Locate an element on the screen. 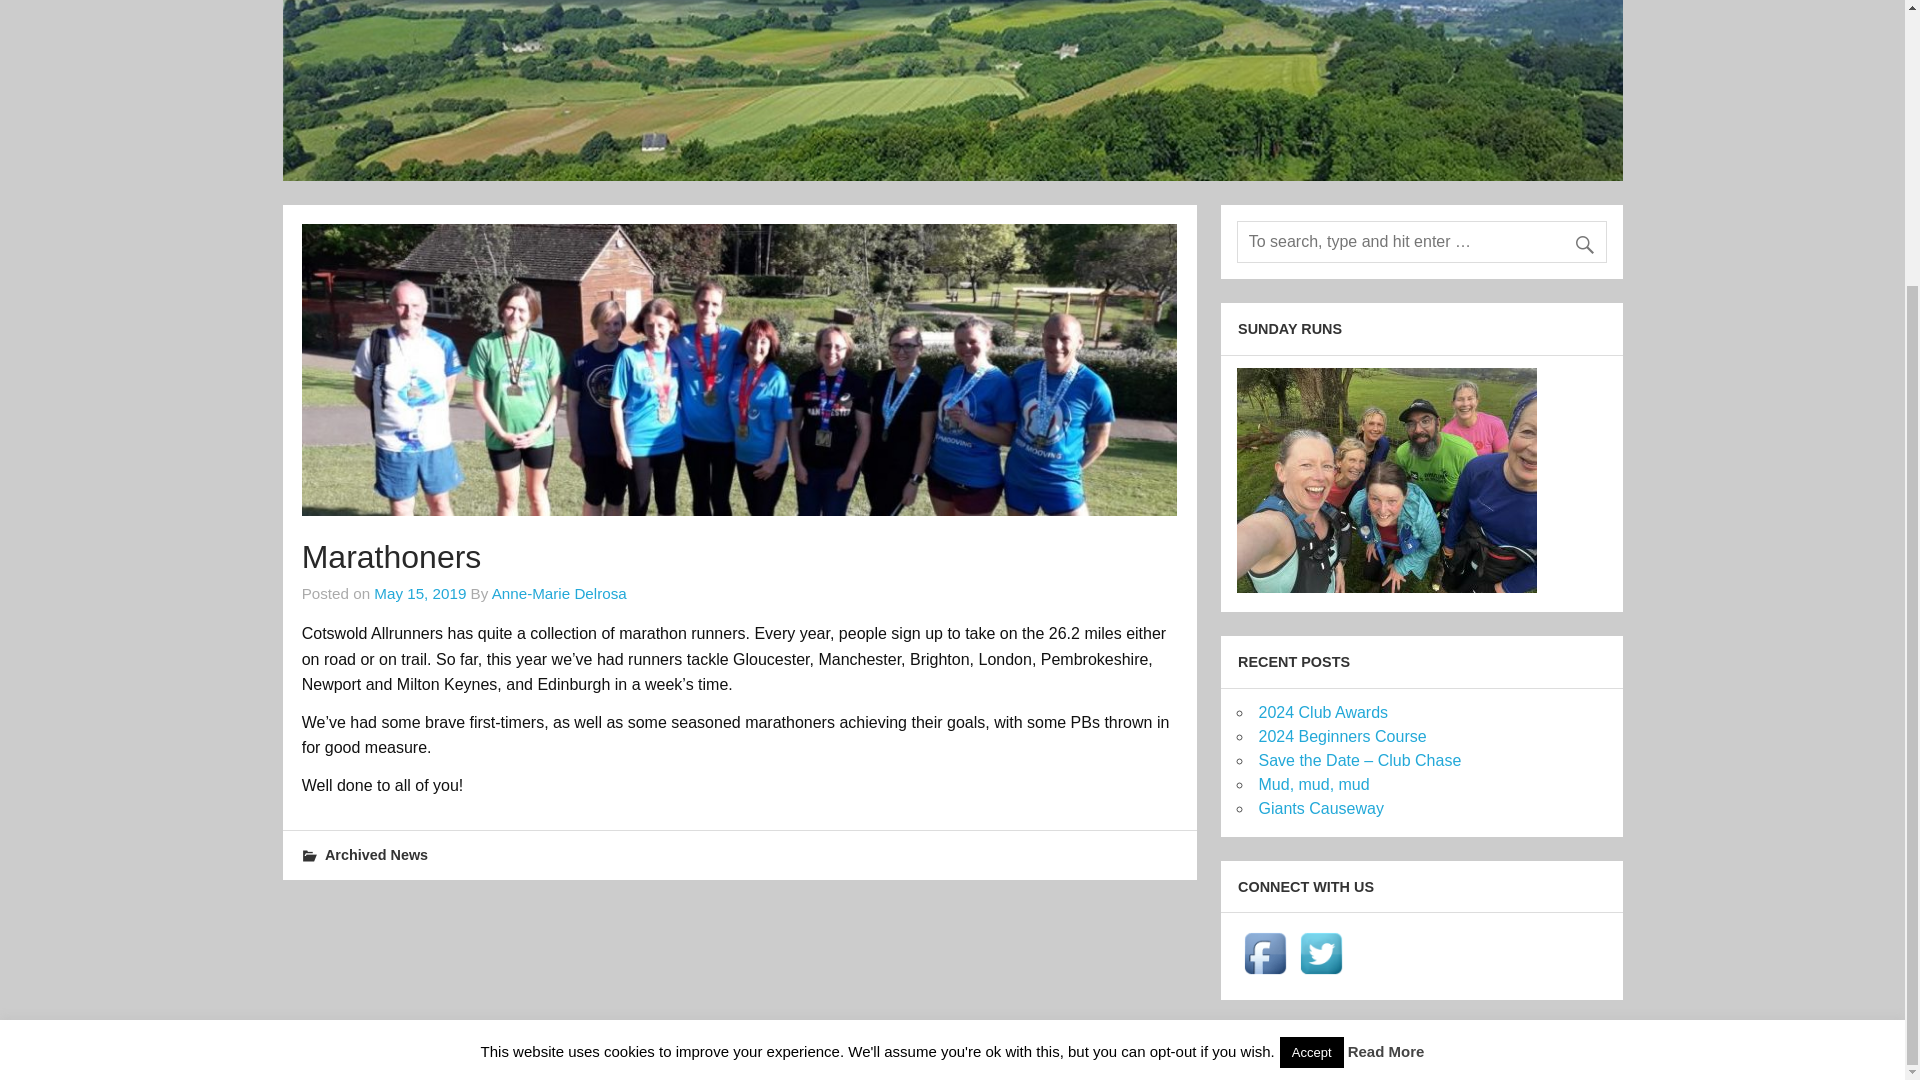  Momentous WordPress Theme is located at coordinates (1576, 1051).